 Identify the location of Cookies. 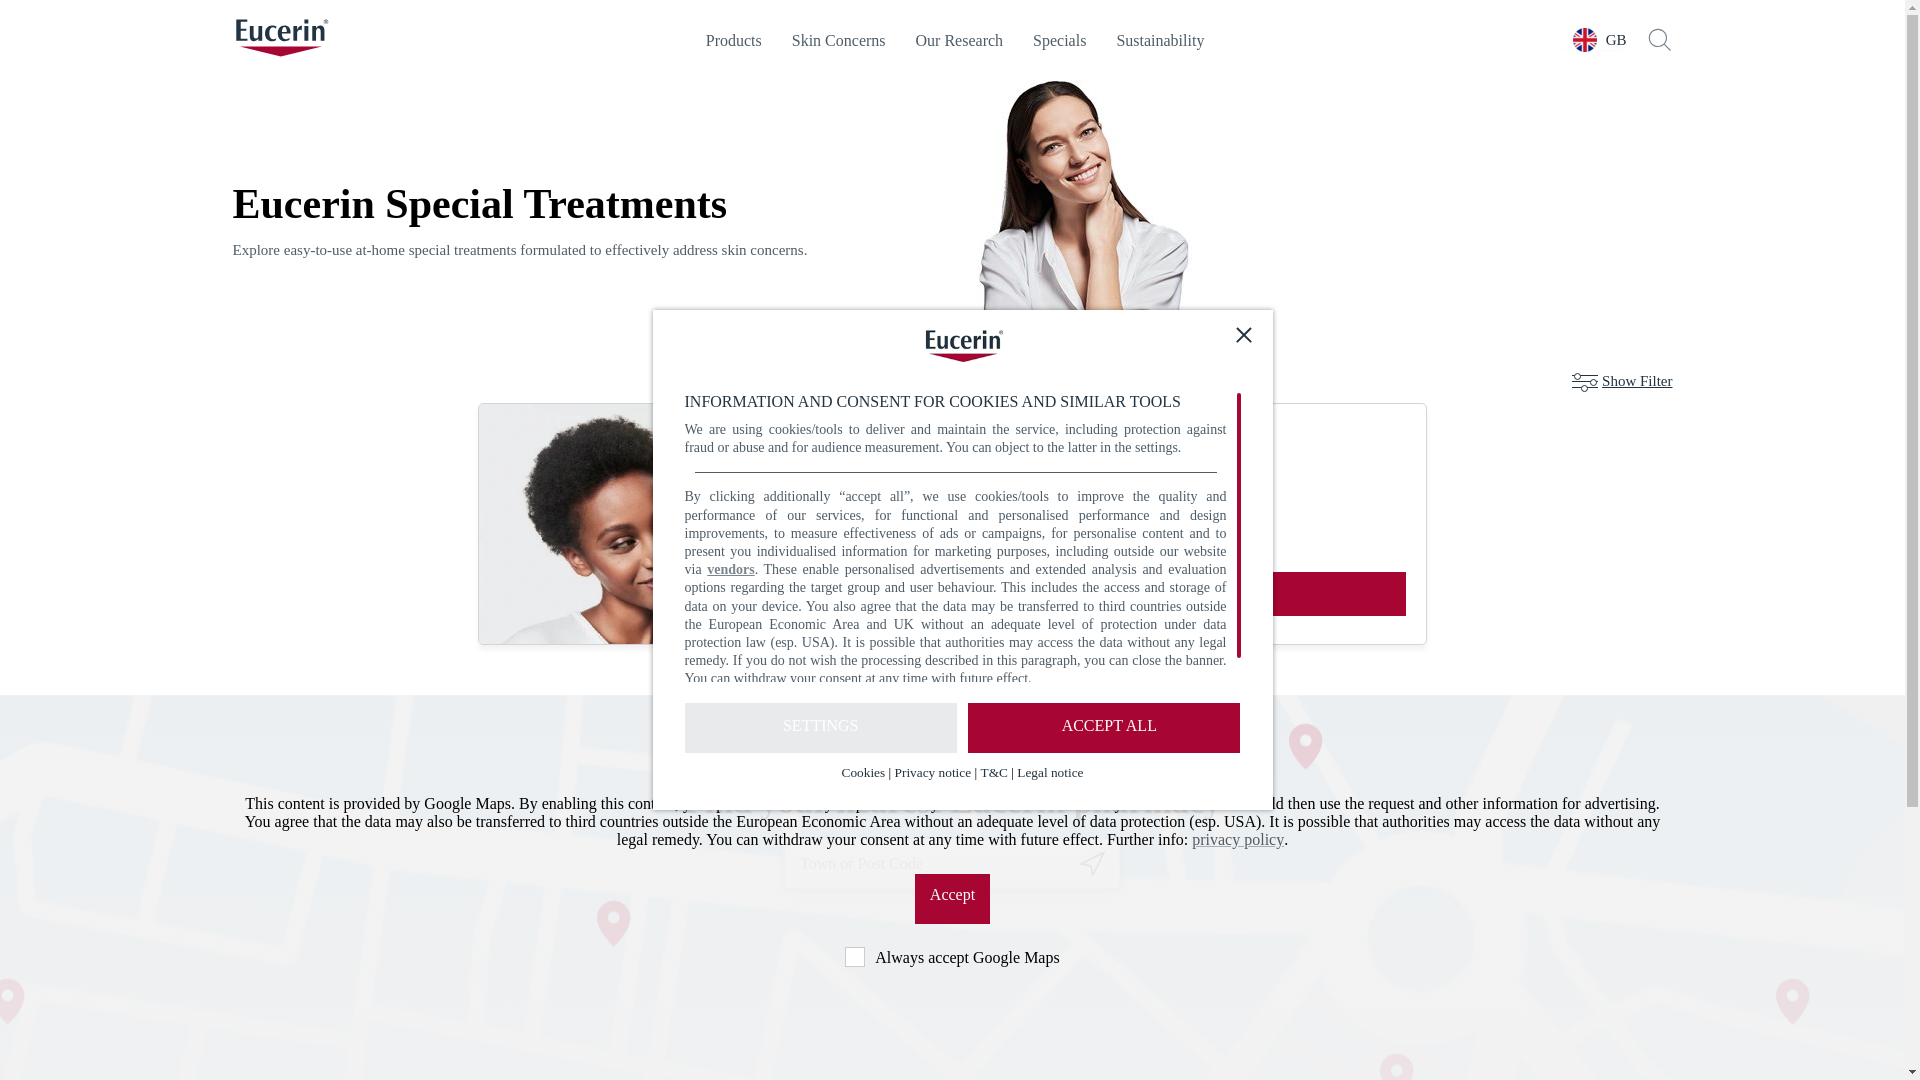
(864, 772).